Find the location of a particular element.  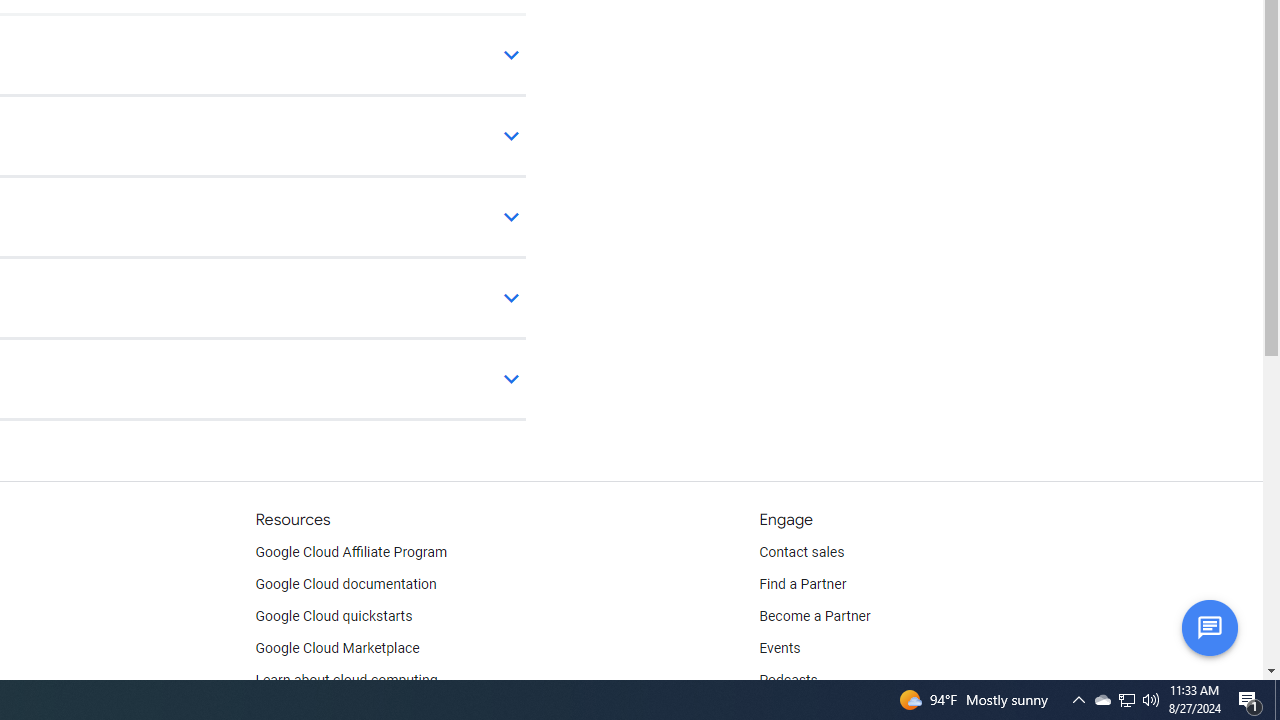

Podcasts is located at coordinates (788, 680).